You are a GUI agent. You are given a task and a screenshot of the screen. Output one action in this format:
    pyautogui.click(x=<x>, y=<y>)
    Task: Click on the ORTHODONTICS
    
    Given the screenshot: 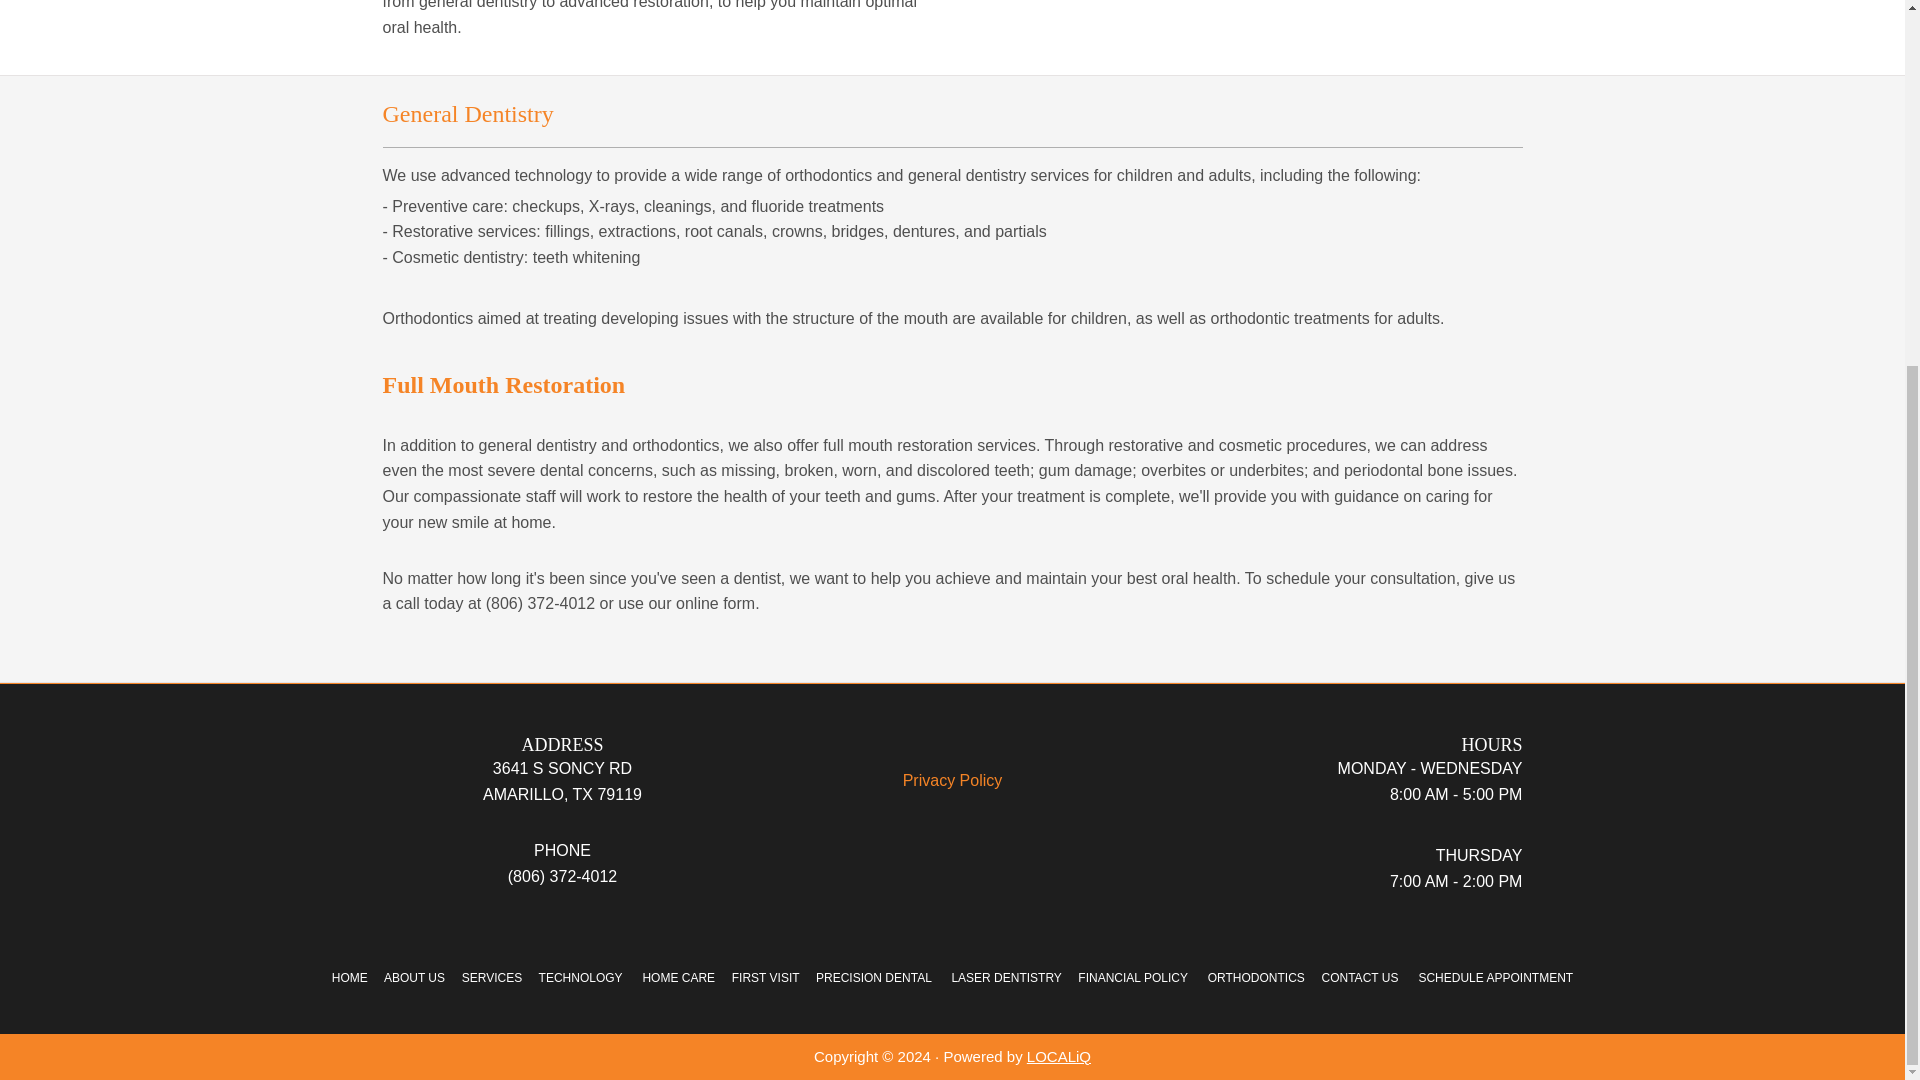 What is the action you would take?
    pyautogui.click(x=1256, y=977)
    